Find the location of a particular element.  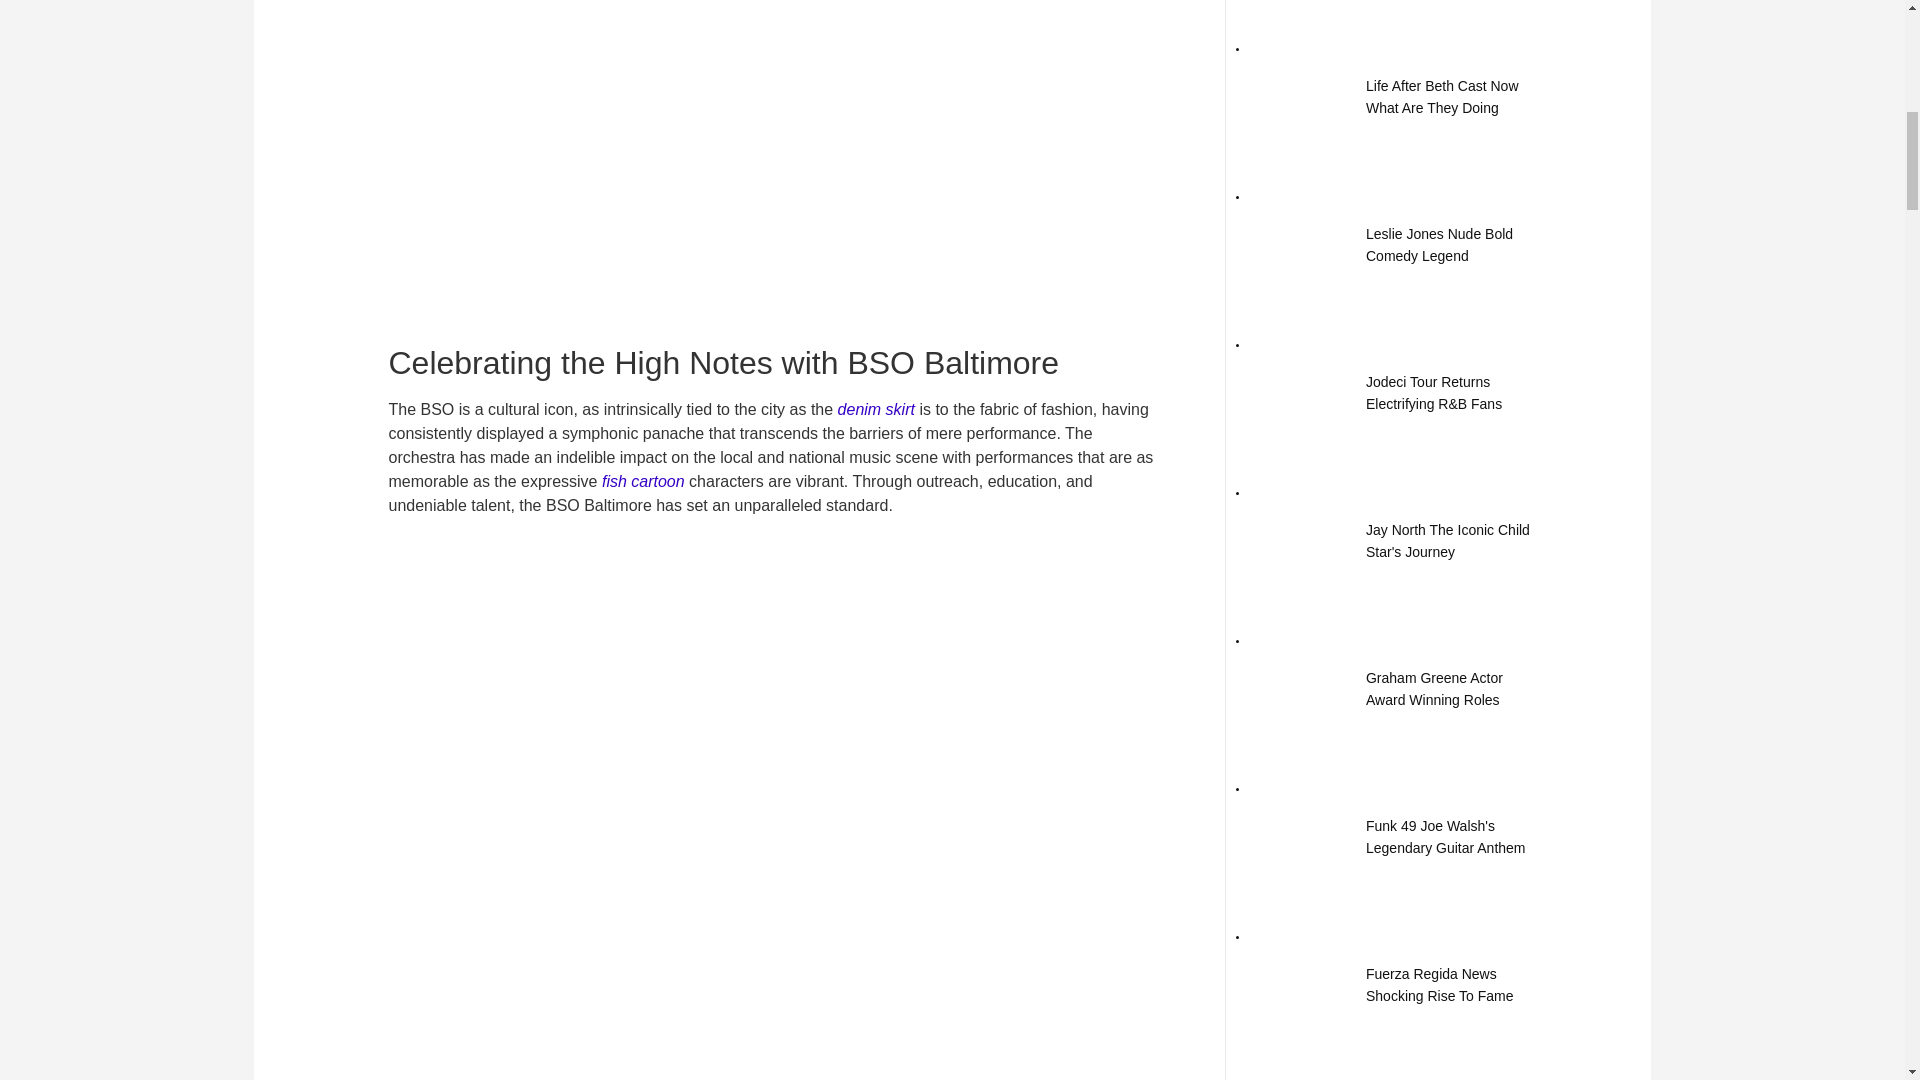

Life After Beth Cast Now What Are They Doing is located at coordinates (1442, 96).